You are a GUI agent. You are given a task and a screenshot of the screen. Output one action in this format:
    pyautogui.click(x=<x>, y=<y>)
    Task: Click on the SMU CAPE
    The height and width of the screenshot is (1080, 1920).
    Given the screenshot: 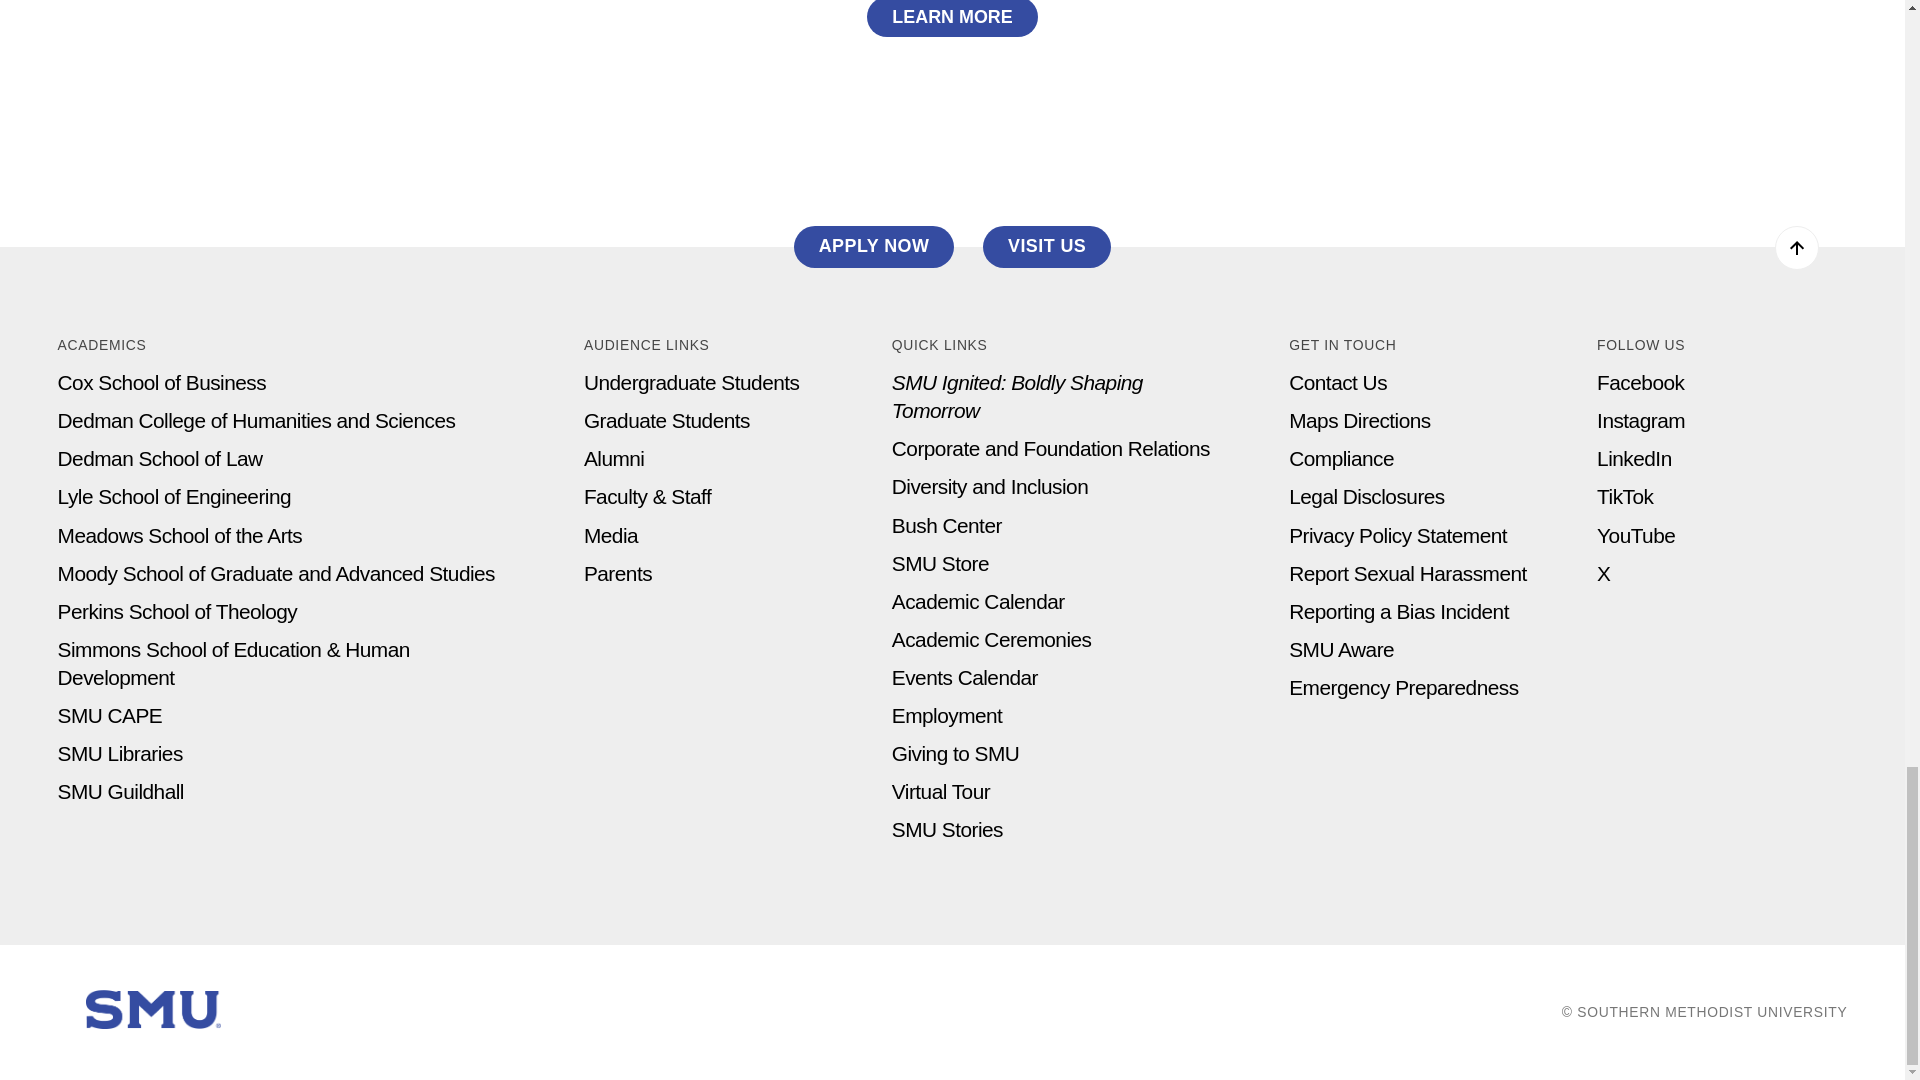 What is the action you would take?
    pyautogui.click(x=110, y=715)
    